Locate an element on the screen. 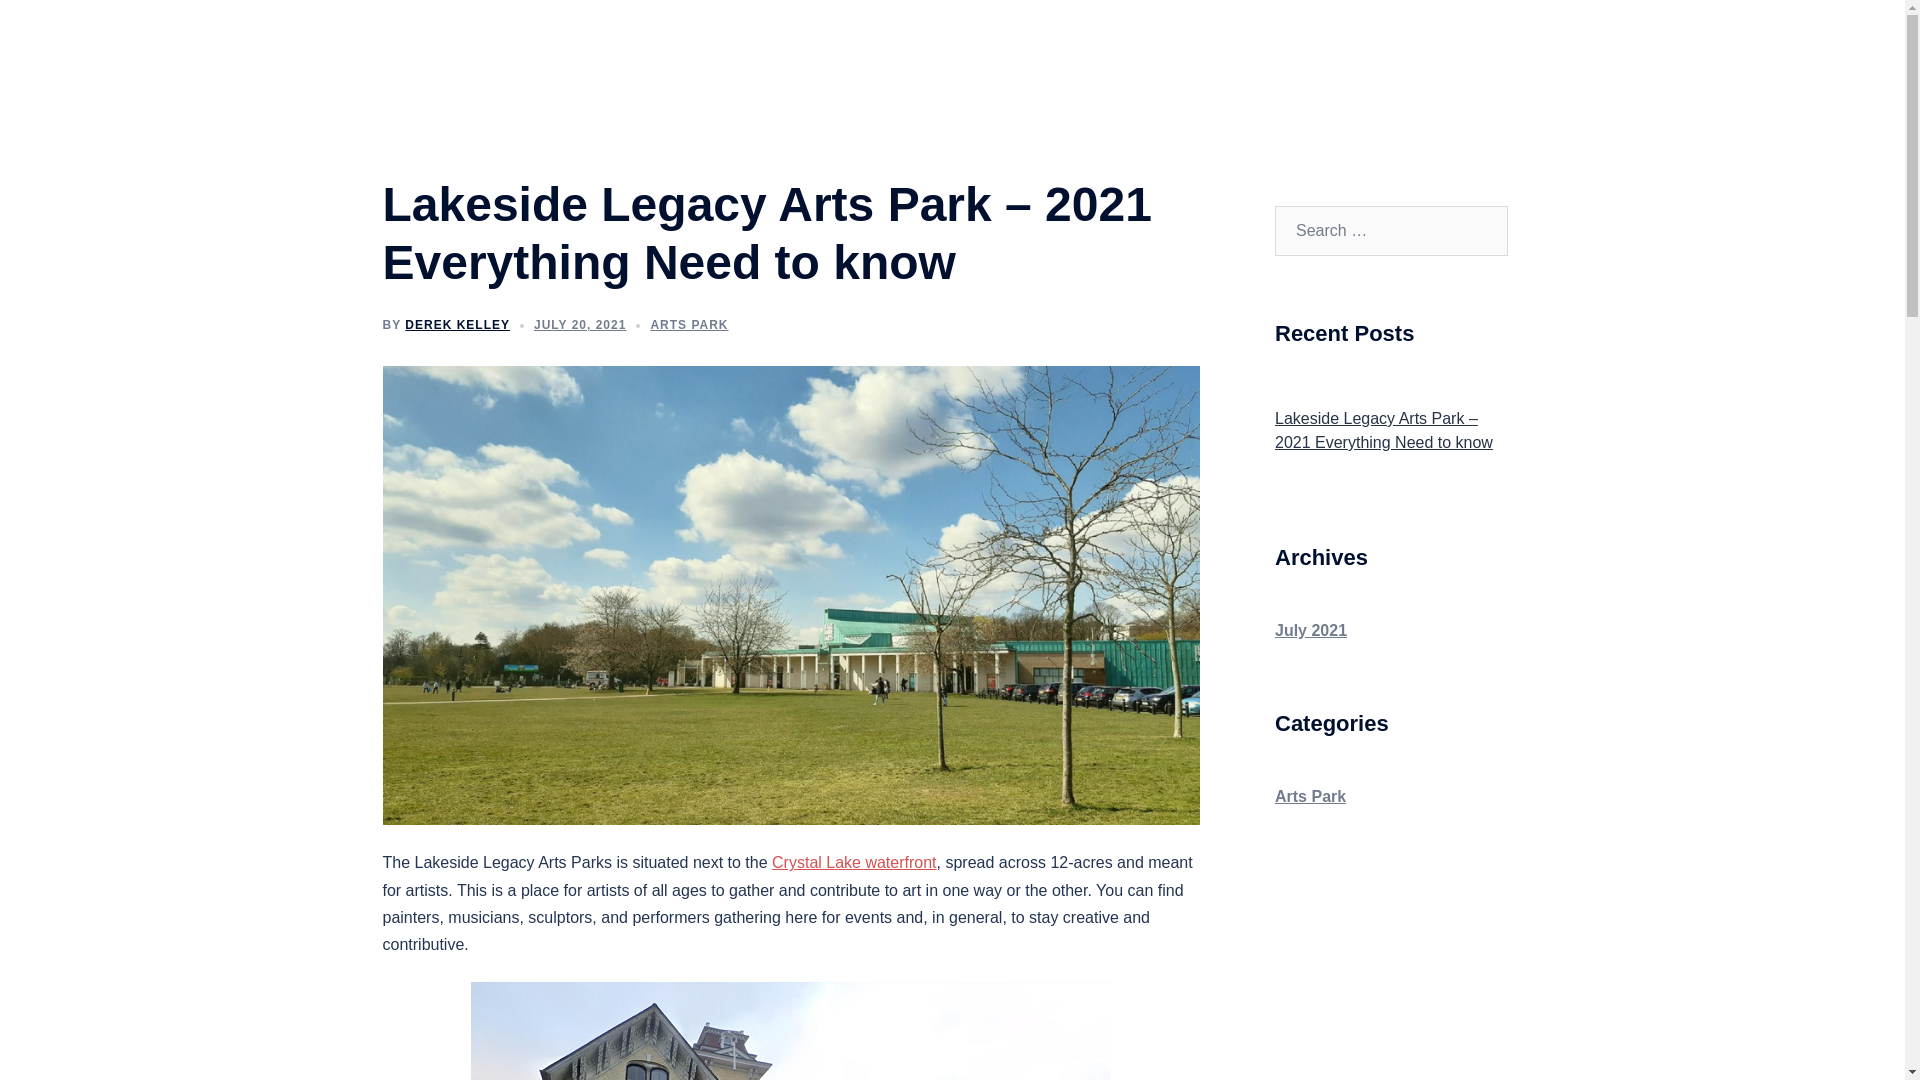 The height and width of the screenshot is (1080, 1920). Home is located at coordinates (1137, 46).